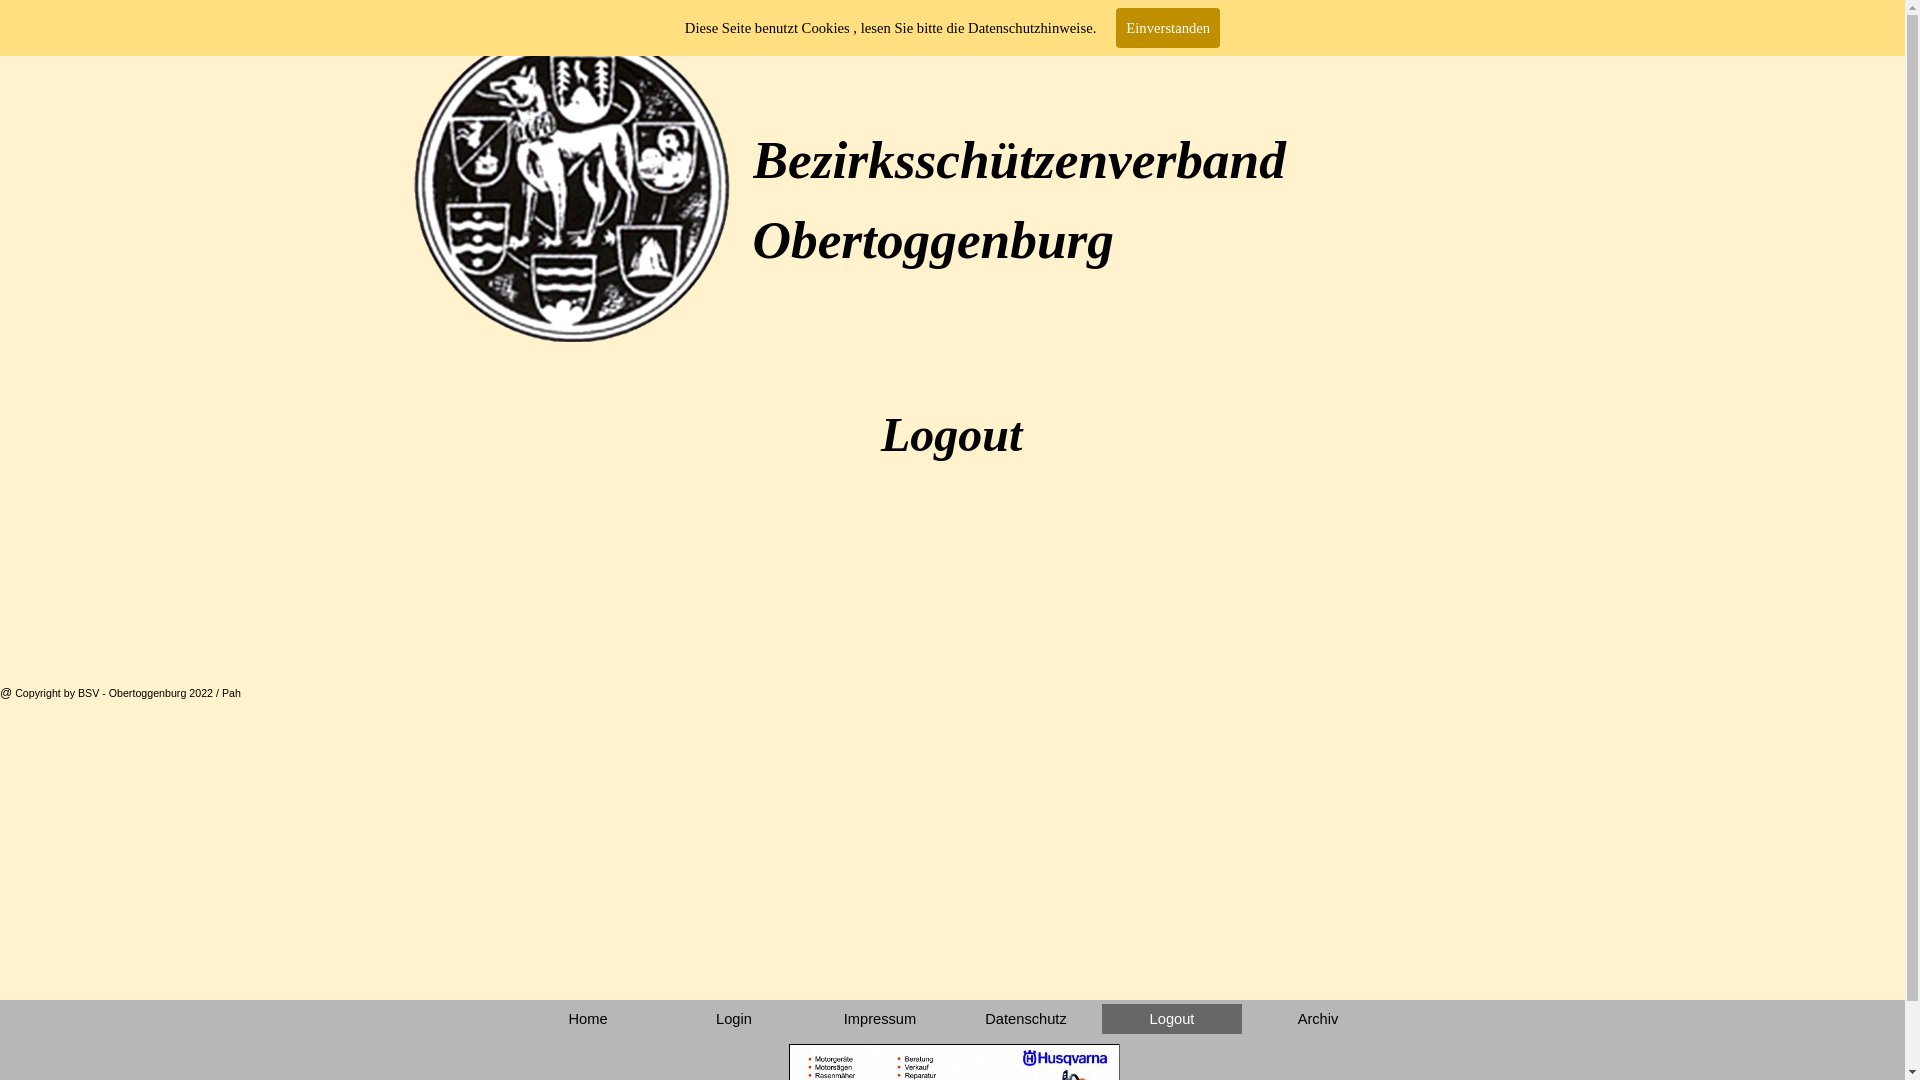 Image resolution: width=1920 pixels, height=1080 pixels. Describe the element at coordinates (588, 1019) in the screenshot. I see `Home` at that location.